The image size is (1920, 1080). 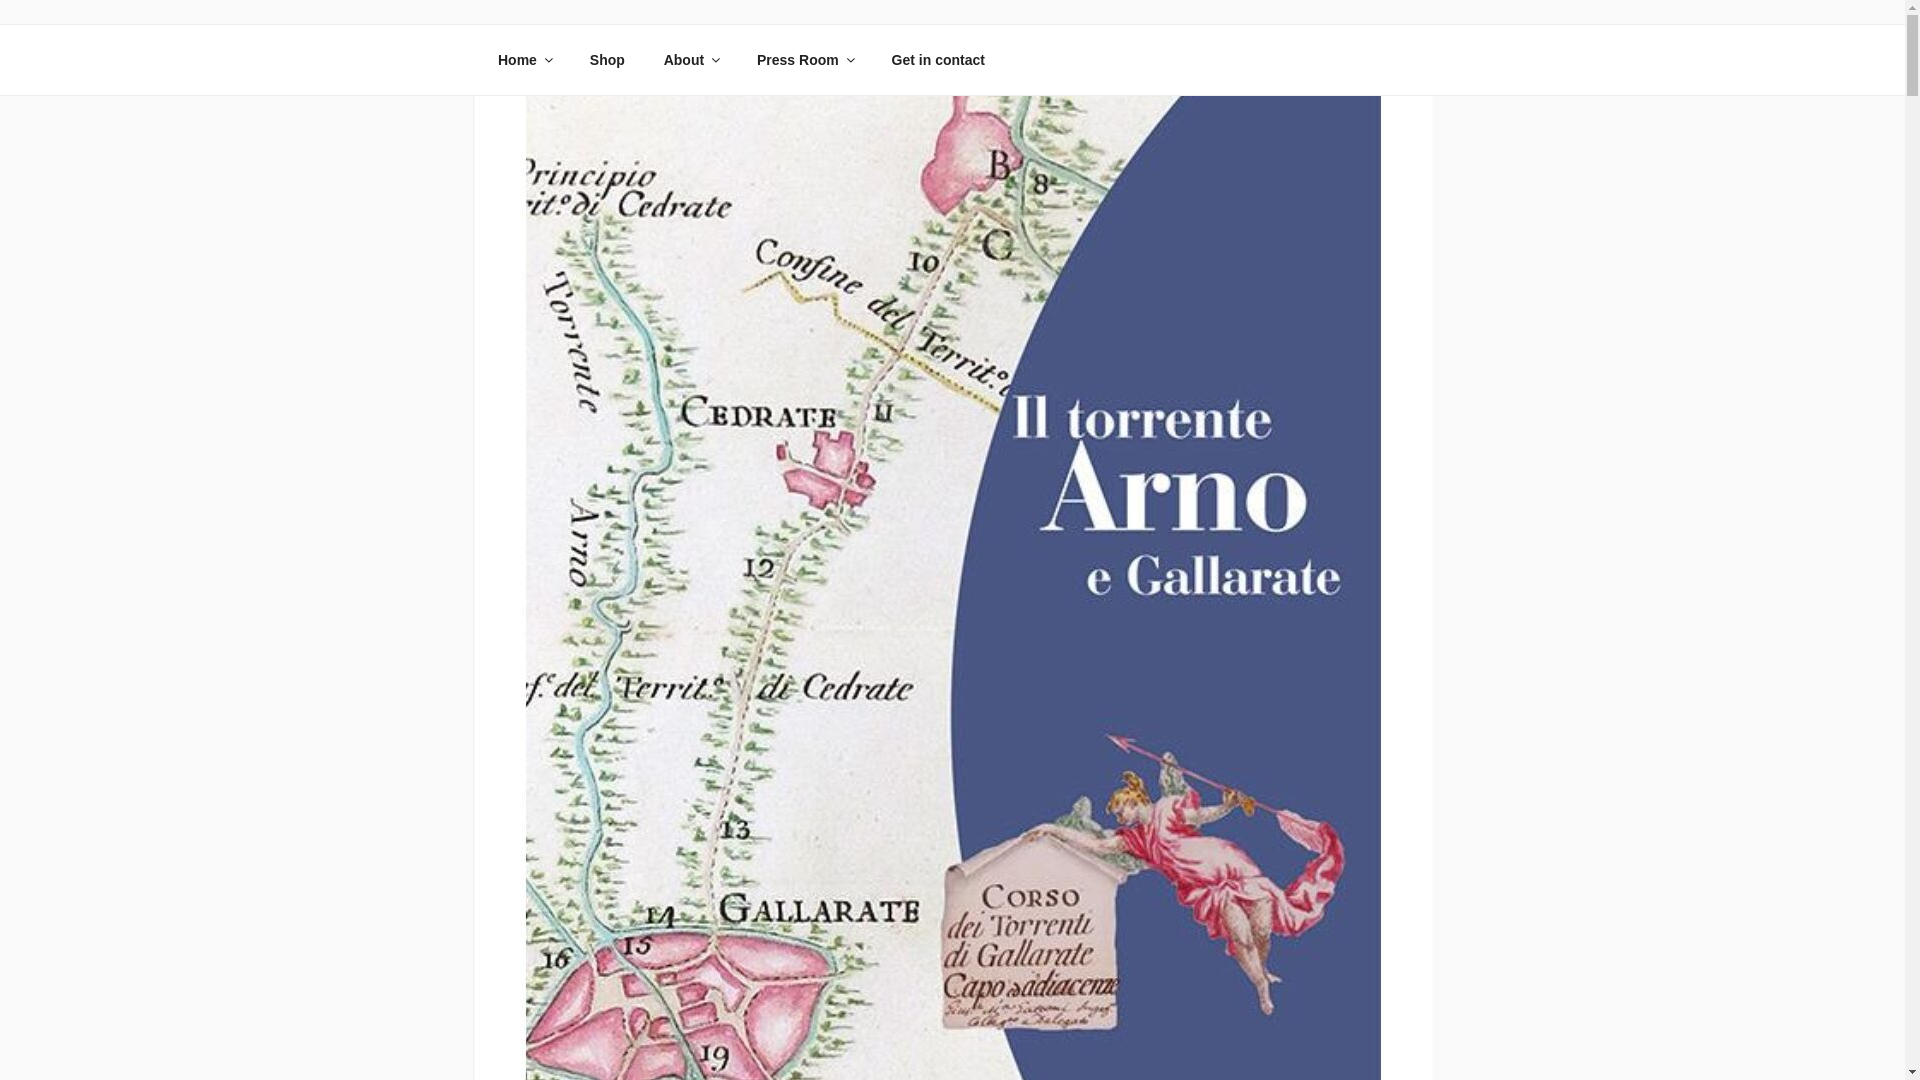 What do you see at coordinates (684, 70) in the screenshot?
I see `ISABELLA ZOCCHI` at bounding box center [684, 70].